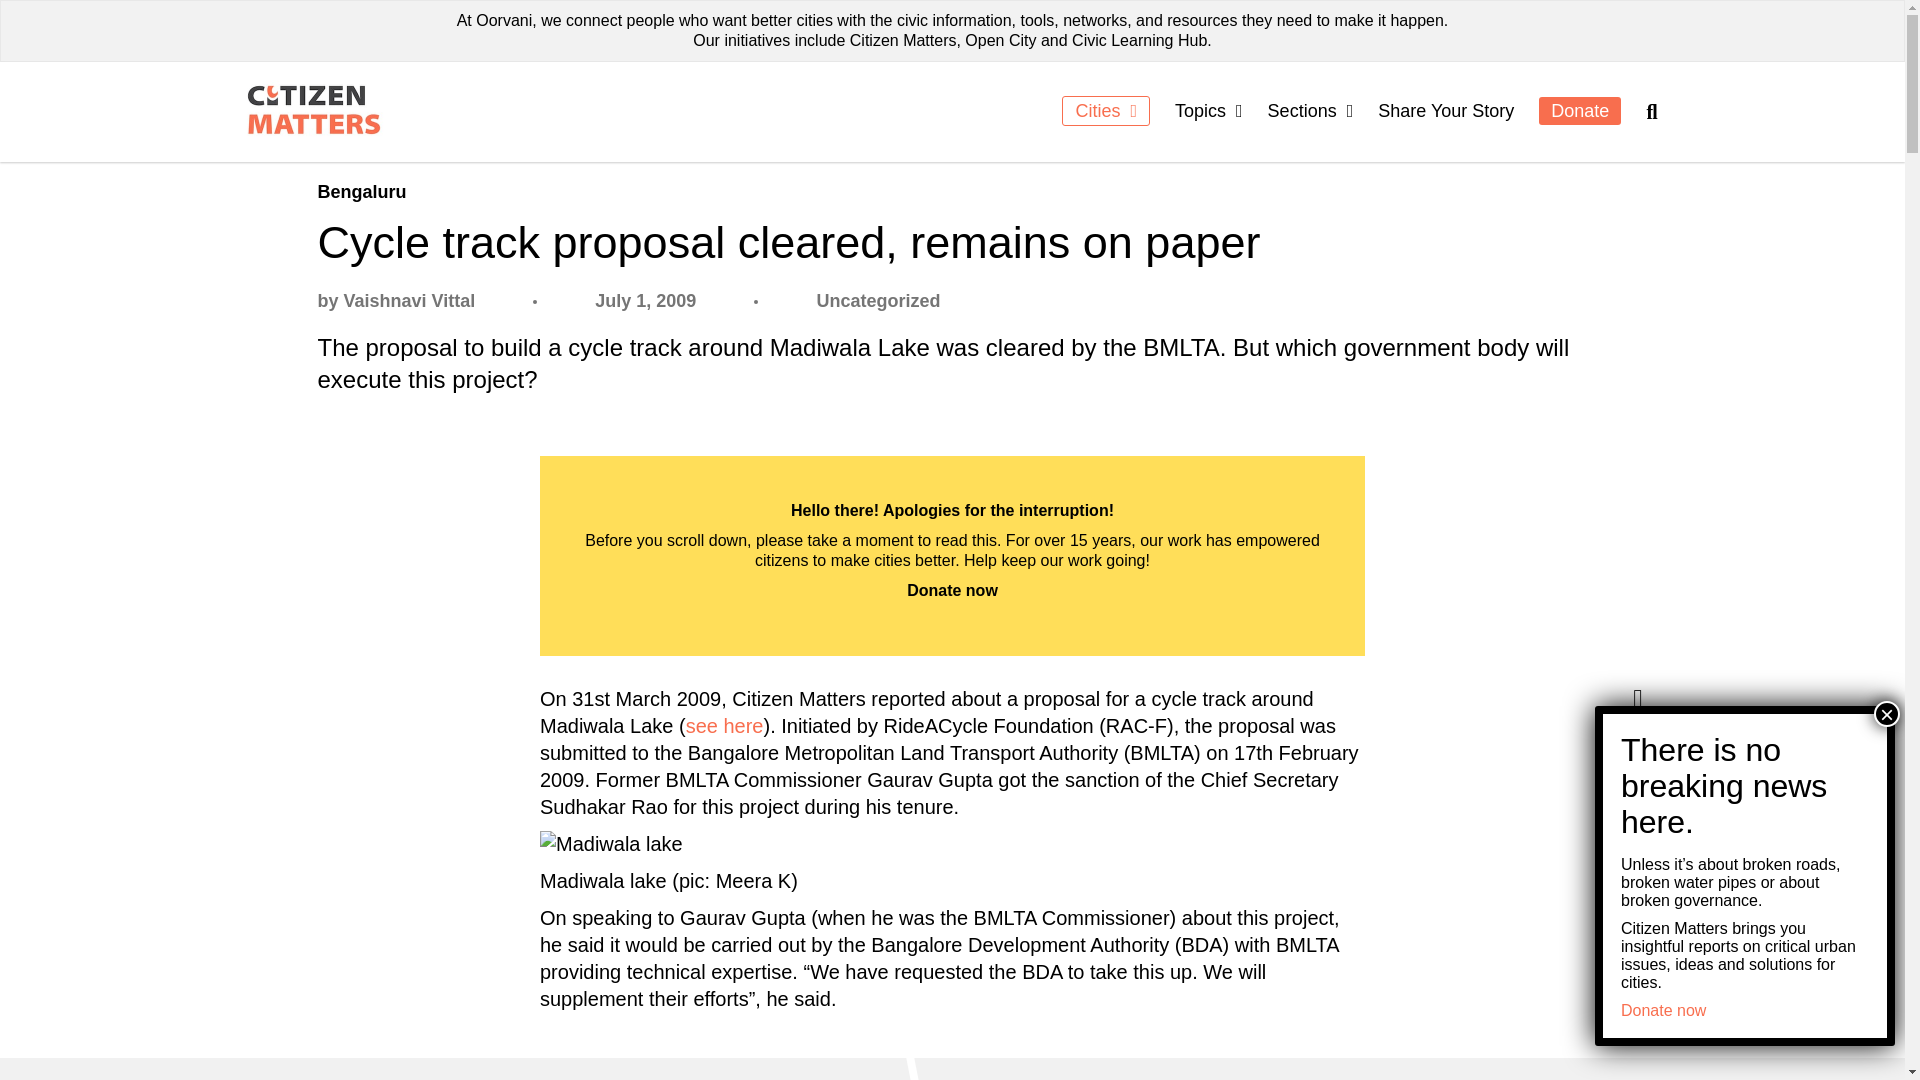 This screenshot has width=1920, height=1080. What do you see at coordinates (1106, 111) in the screenshot?
I see `Cities` at bounding box center [1106, 111].